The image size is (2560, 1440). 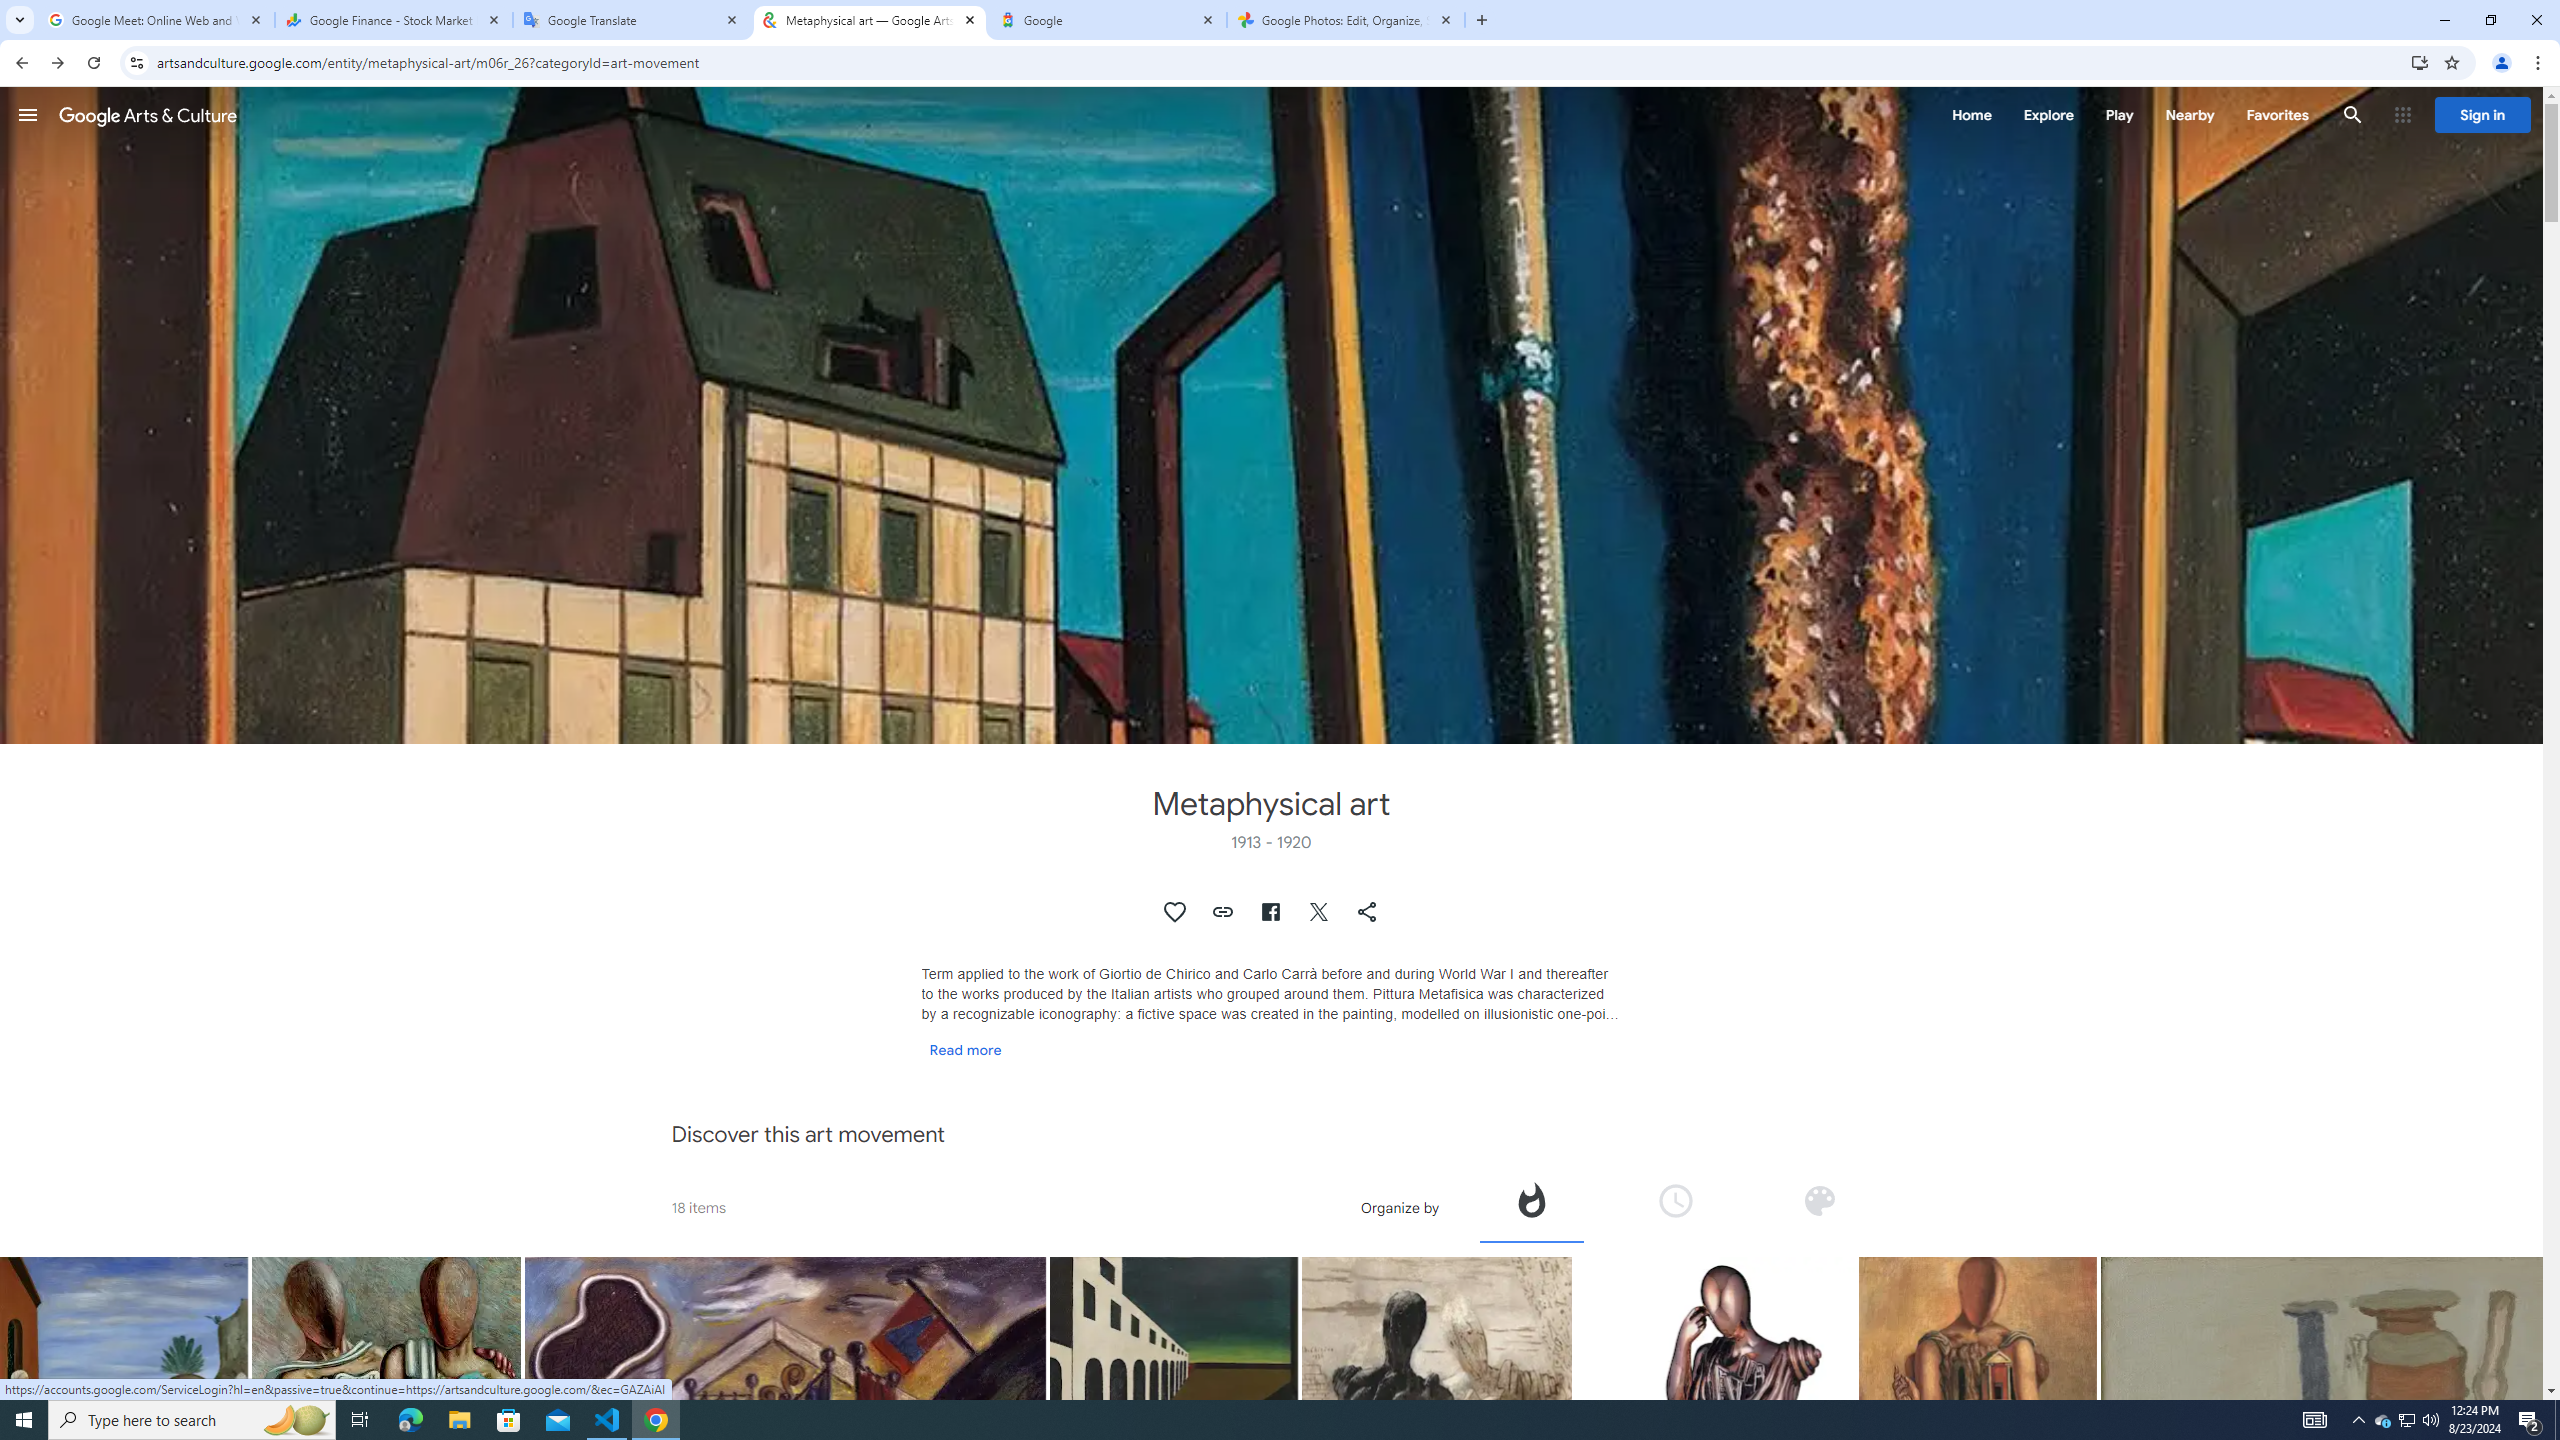 What do you see at coordinates (1530, 1200) in the screenshot?
I see `Organize by popularity` at bounding box center [1530, 1200].